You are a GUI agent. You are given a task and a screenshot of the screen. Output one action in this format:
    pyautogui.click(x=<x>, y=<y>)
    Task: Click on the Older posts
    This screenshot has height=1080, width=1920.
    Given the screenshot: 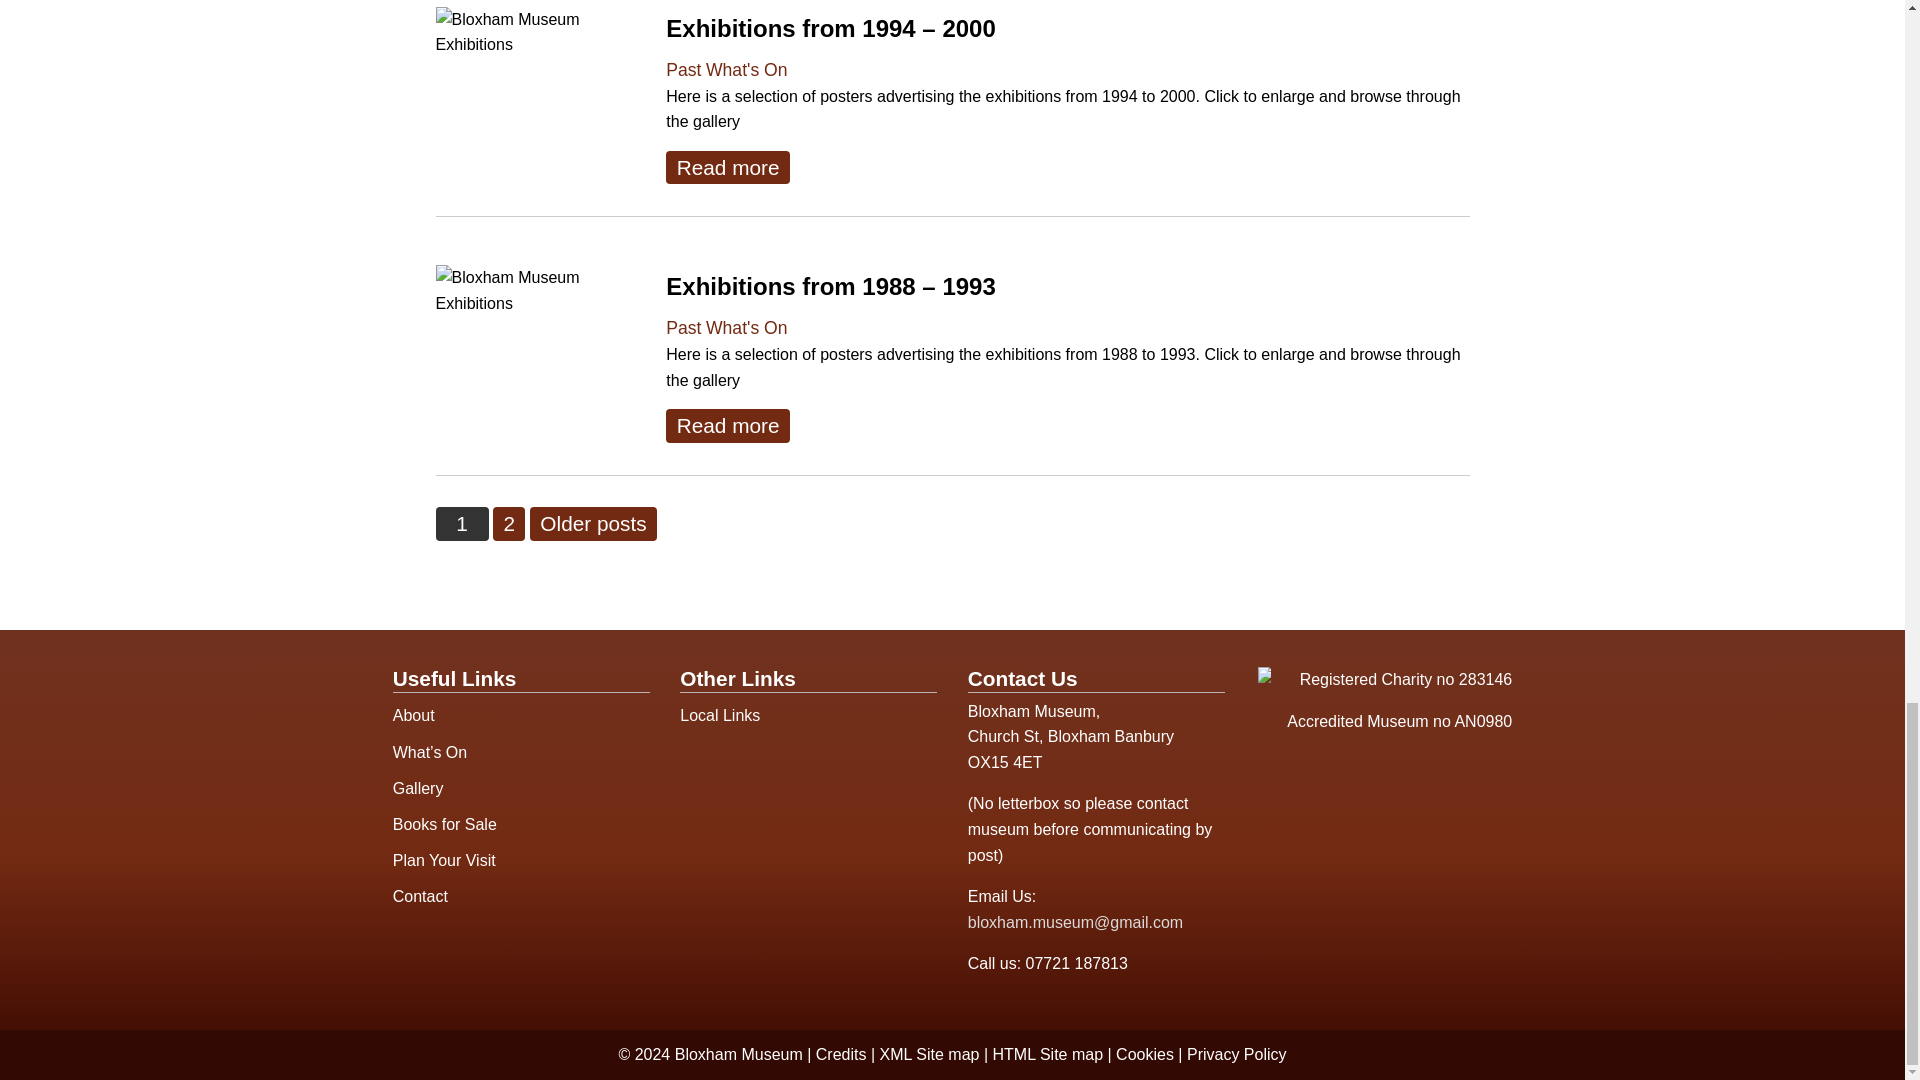 What is the action you would take?
    pyautogui.click(x=592, y=523)
    